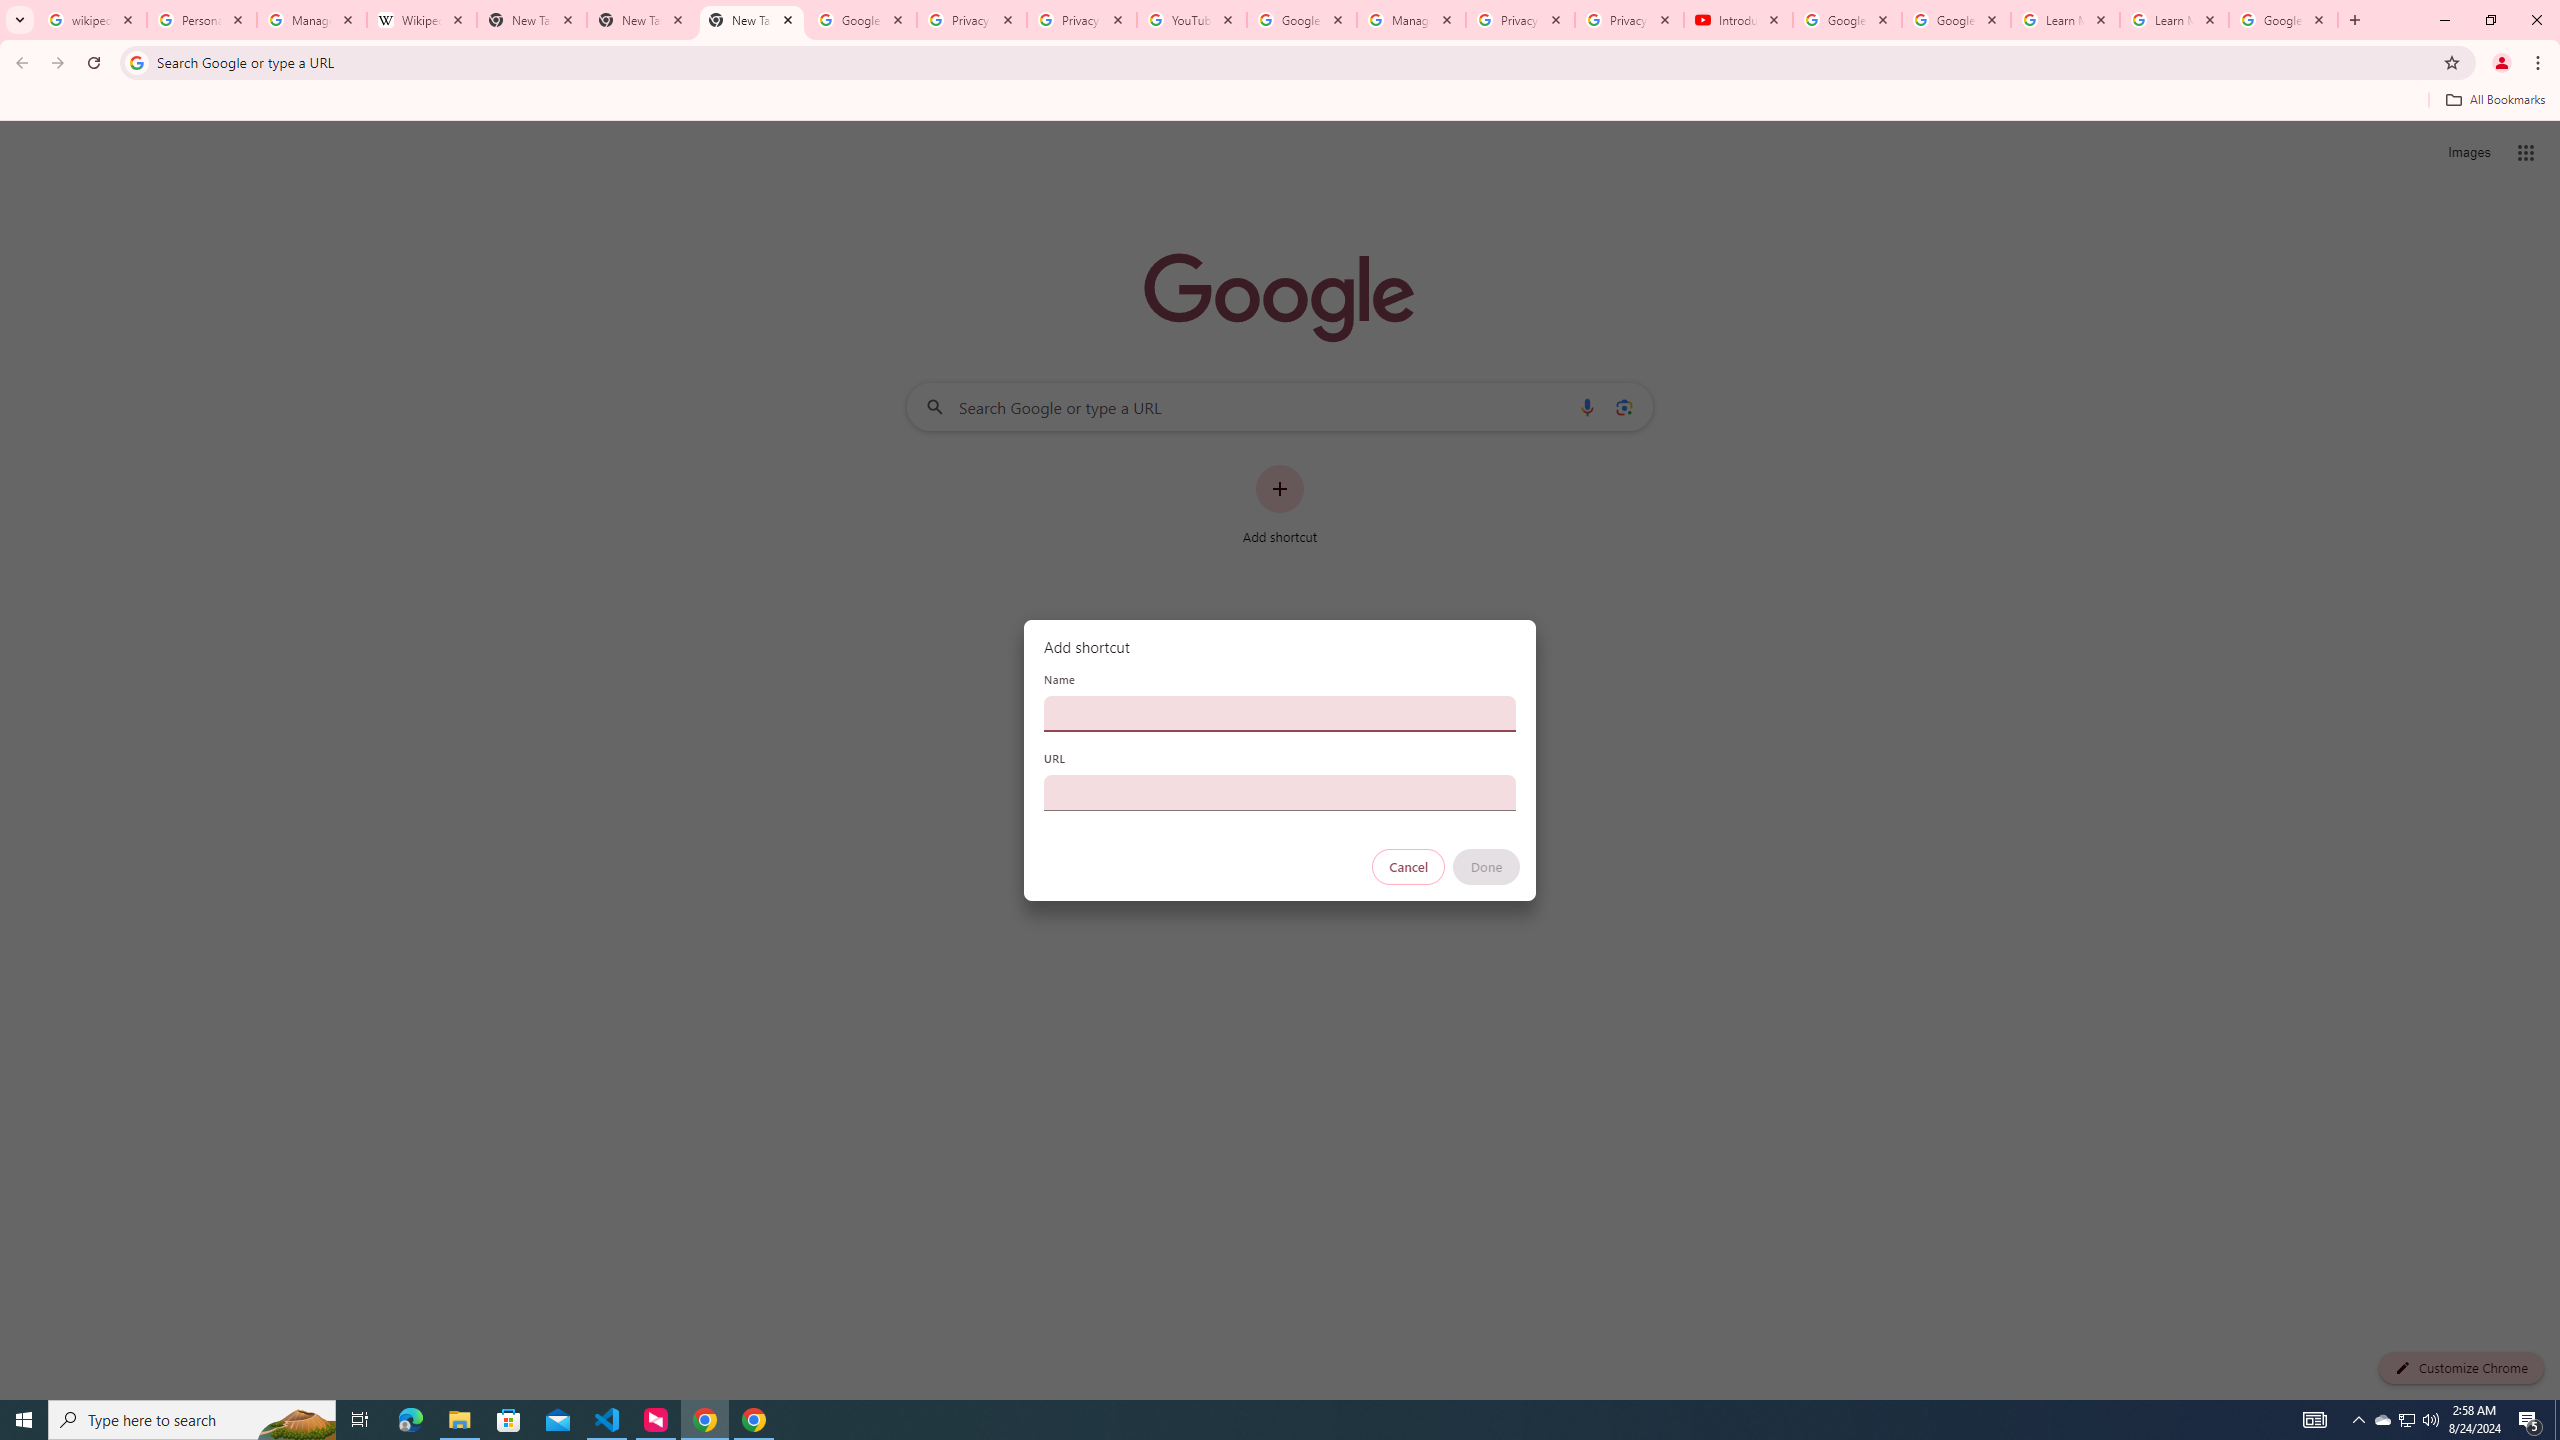 The height and width of the screenshot is (1440, 2560). What do you see at coordinates (862, 20) in the screenshot?
I see `Google Drive: Sign-in` at bounding box center [862, 20].